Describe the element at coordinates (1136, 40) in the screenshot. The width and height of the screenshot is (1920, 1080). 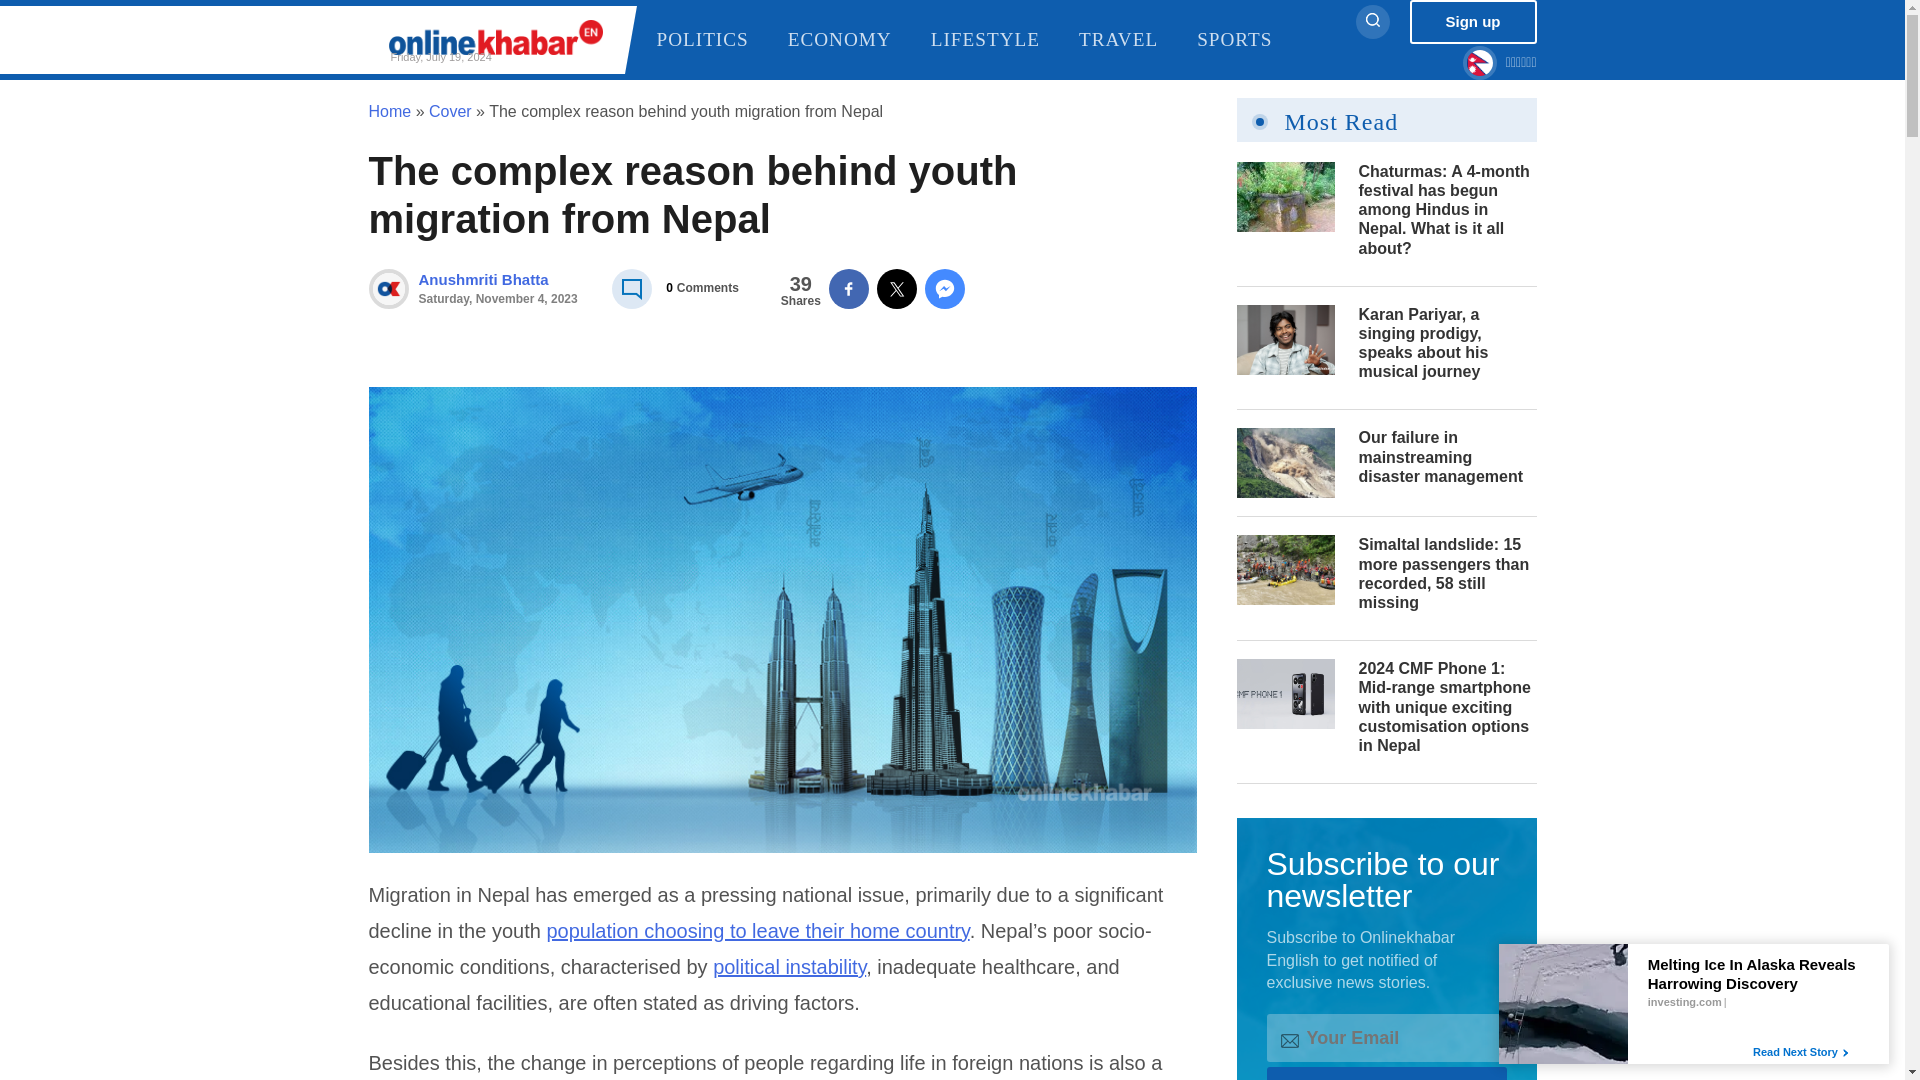
I see `TRAVEL` at that location.